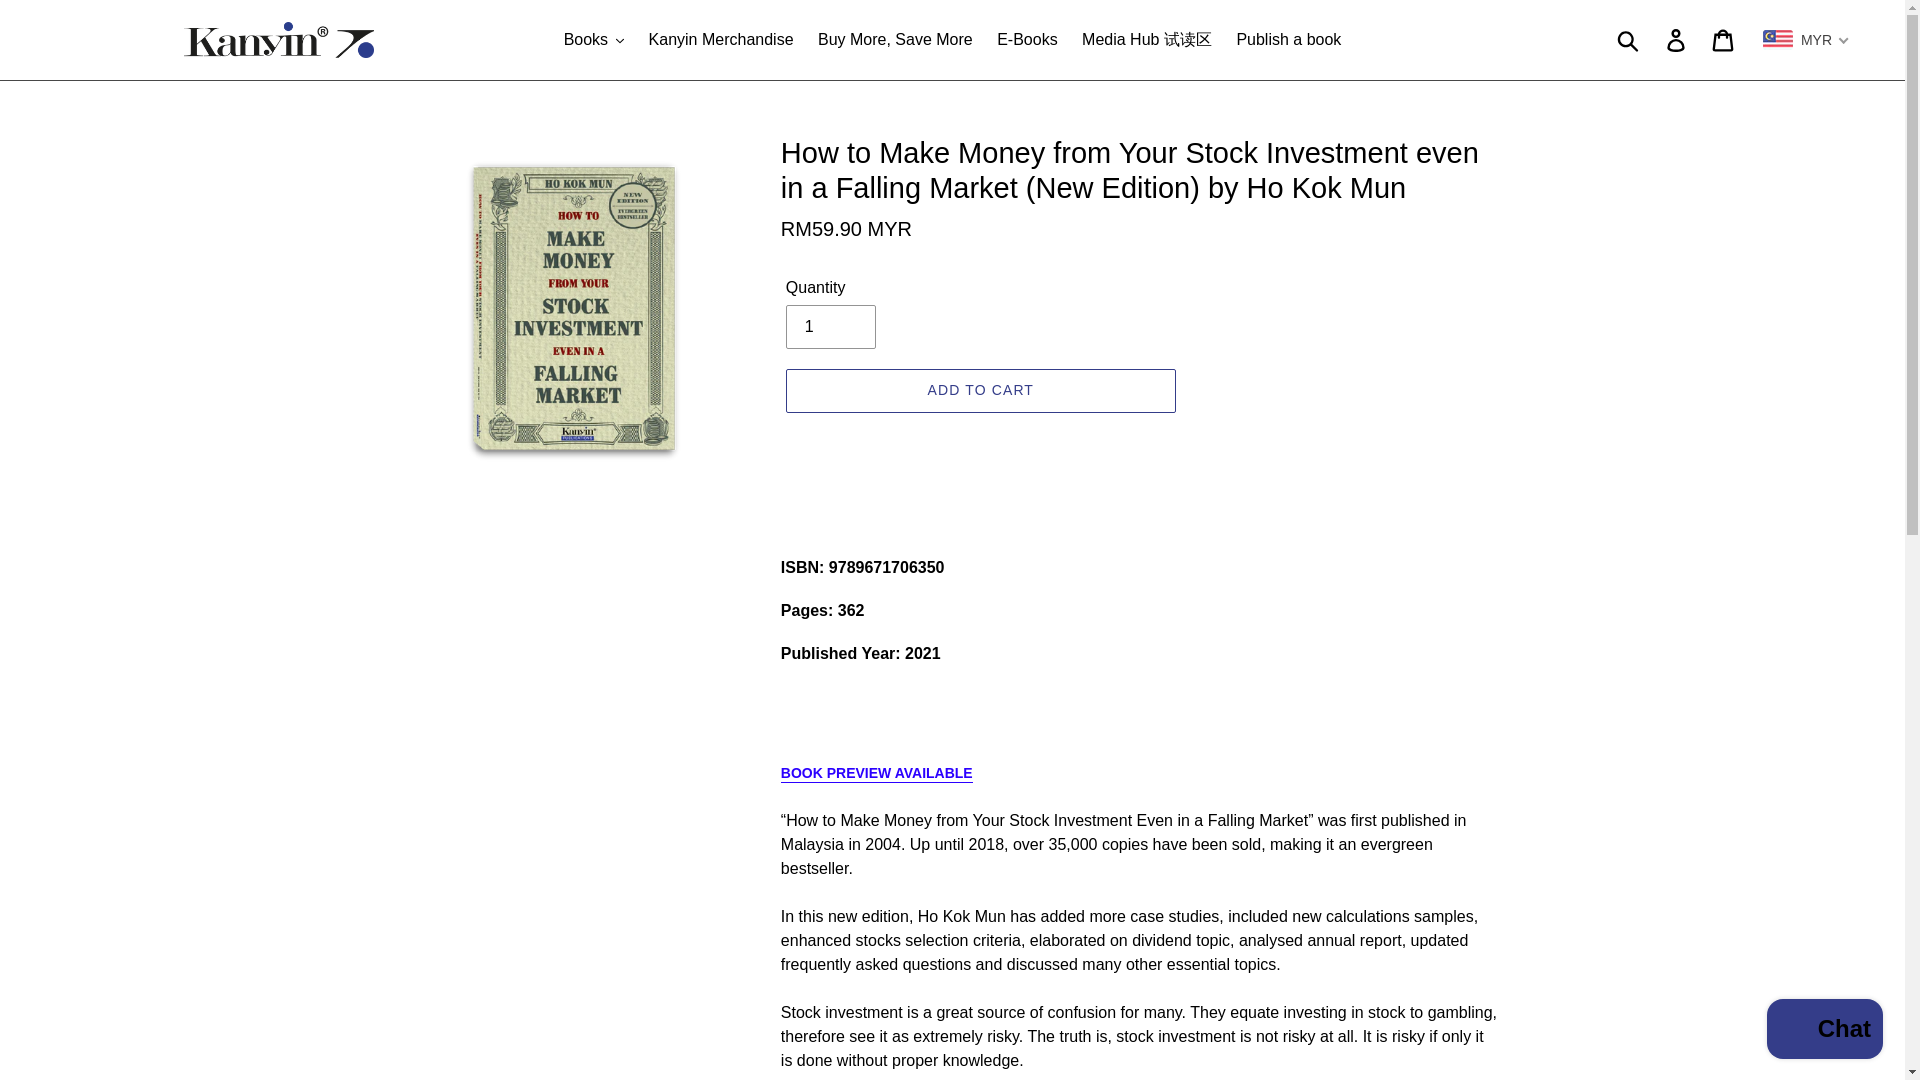 The height and width of the screenshot is (1080, 1920). Describe the element at coordinates (1677, 40) in the screenshot. I see `Log in` at that location.